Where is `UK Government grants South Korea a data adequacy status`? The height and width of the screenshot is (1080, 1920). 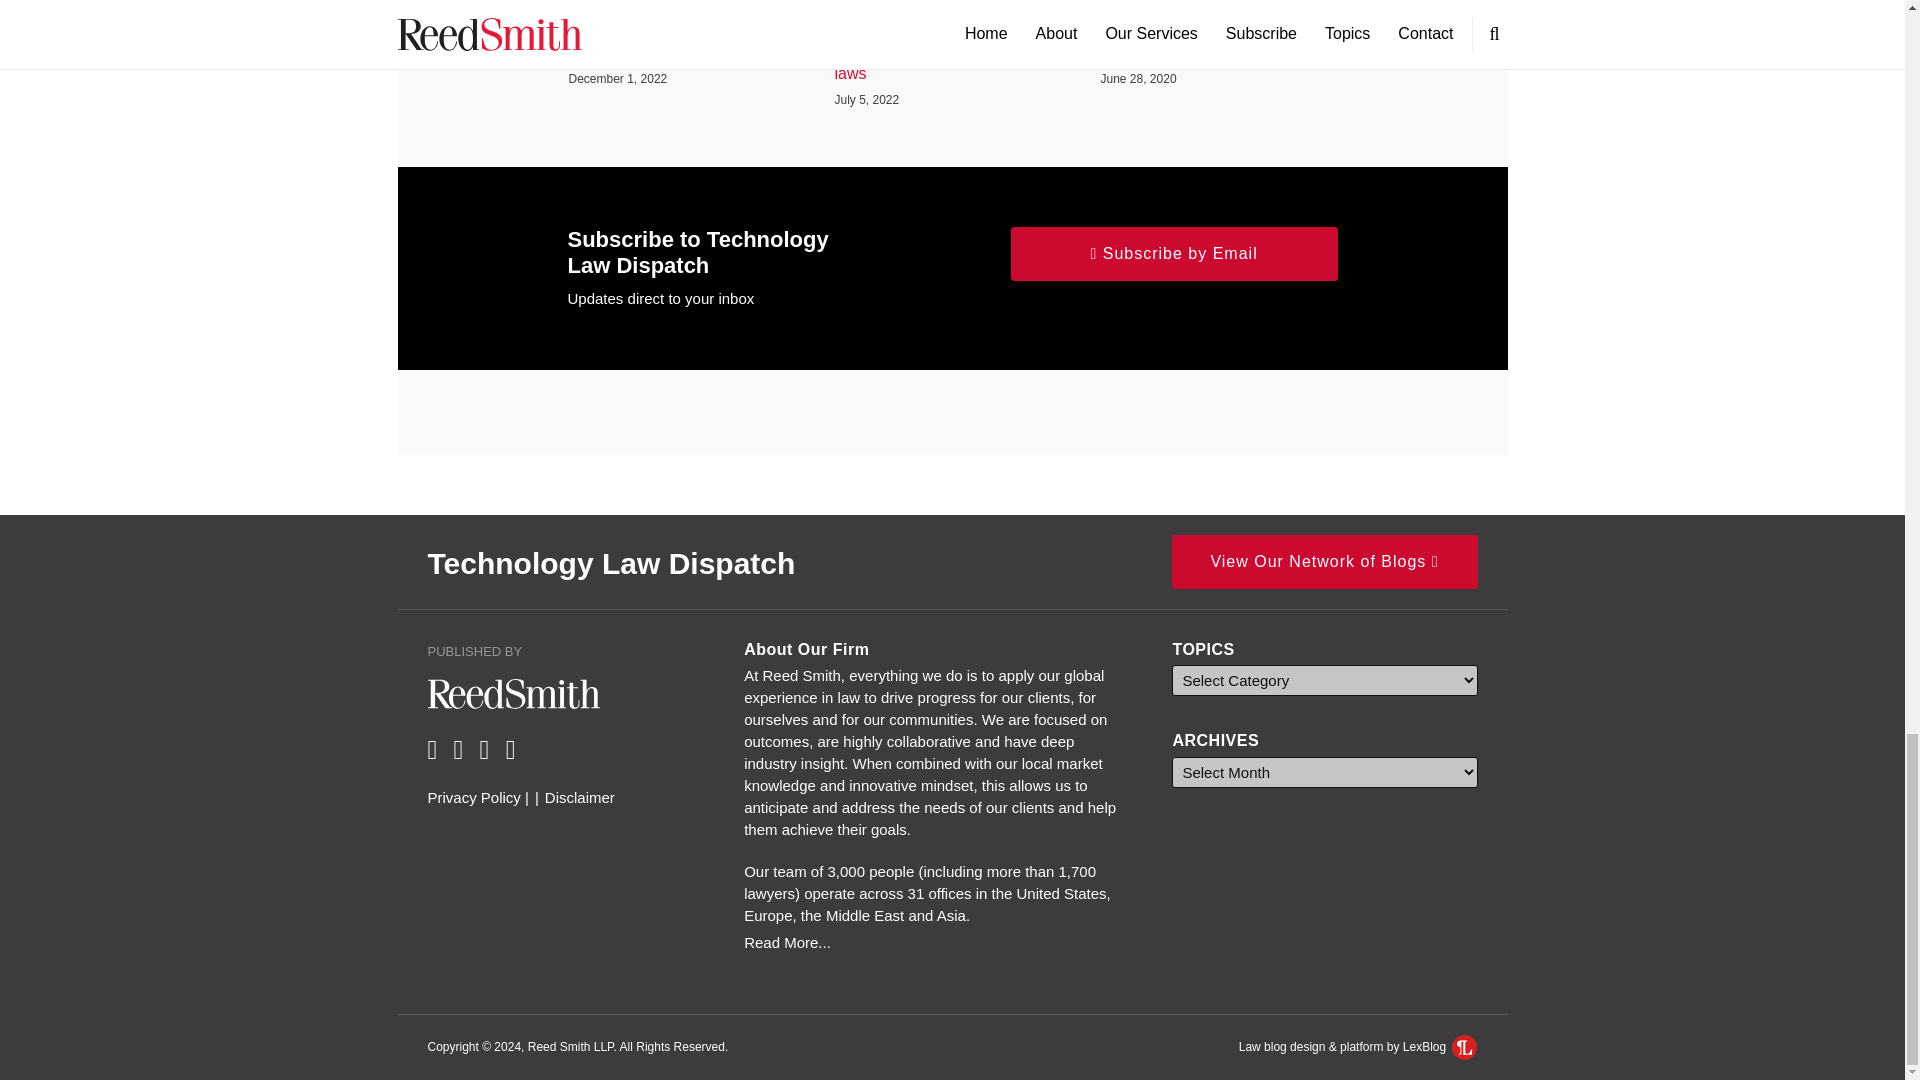
UK Government grants South Korea a data adequacy status is located at coordinates (686, 43).